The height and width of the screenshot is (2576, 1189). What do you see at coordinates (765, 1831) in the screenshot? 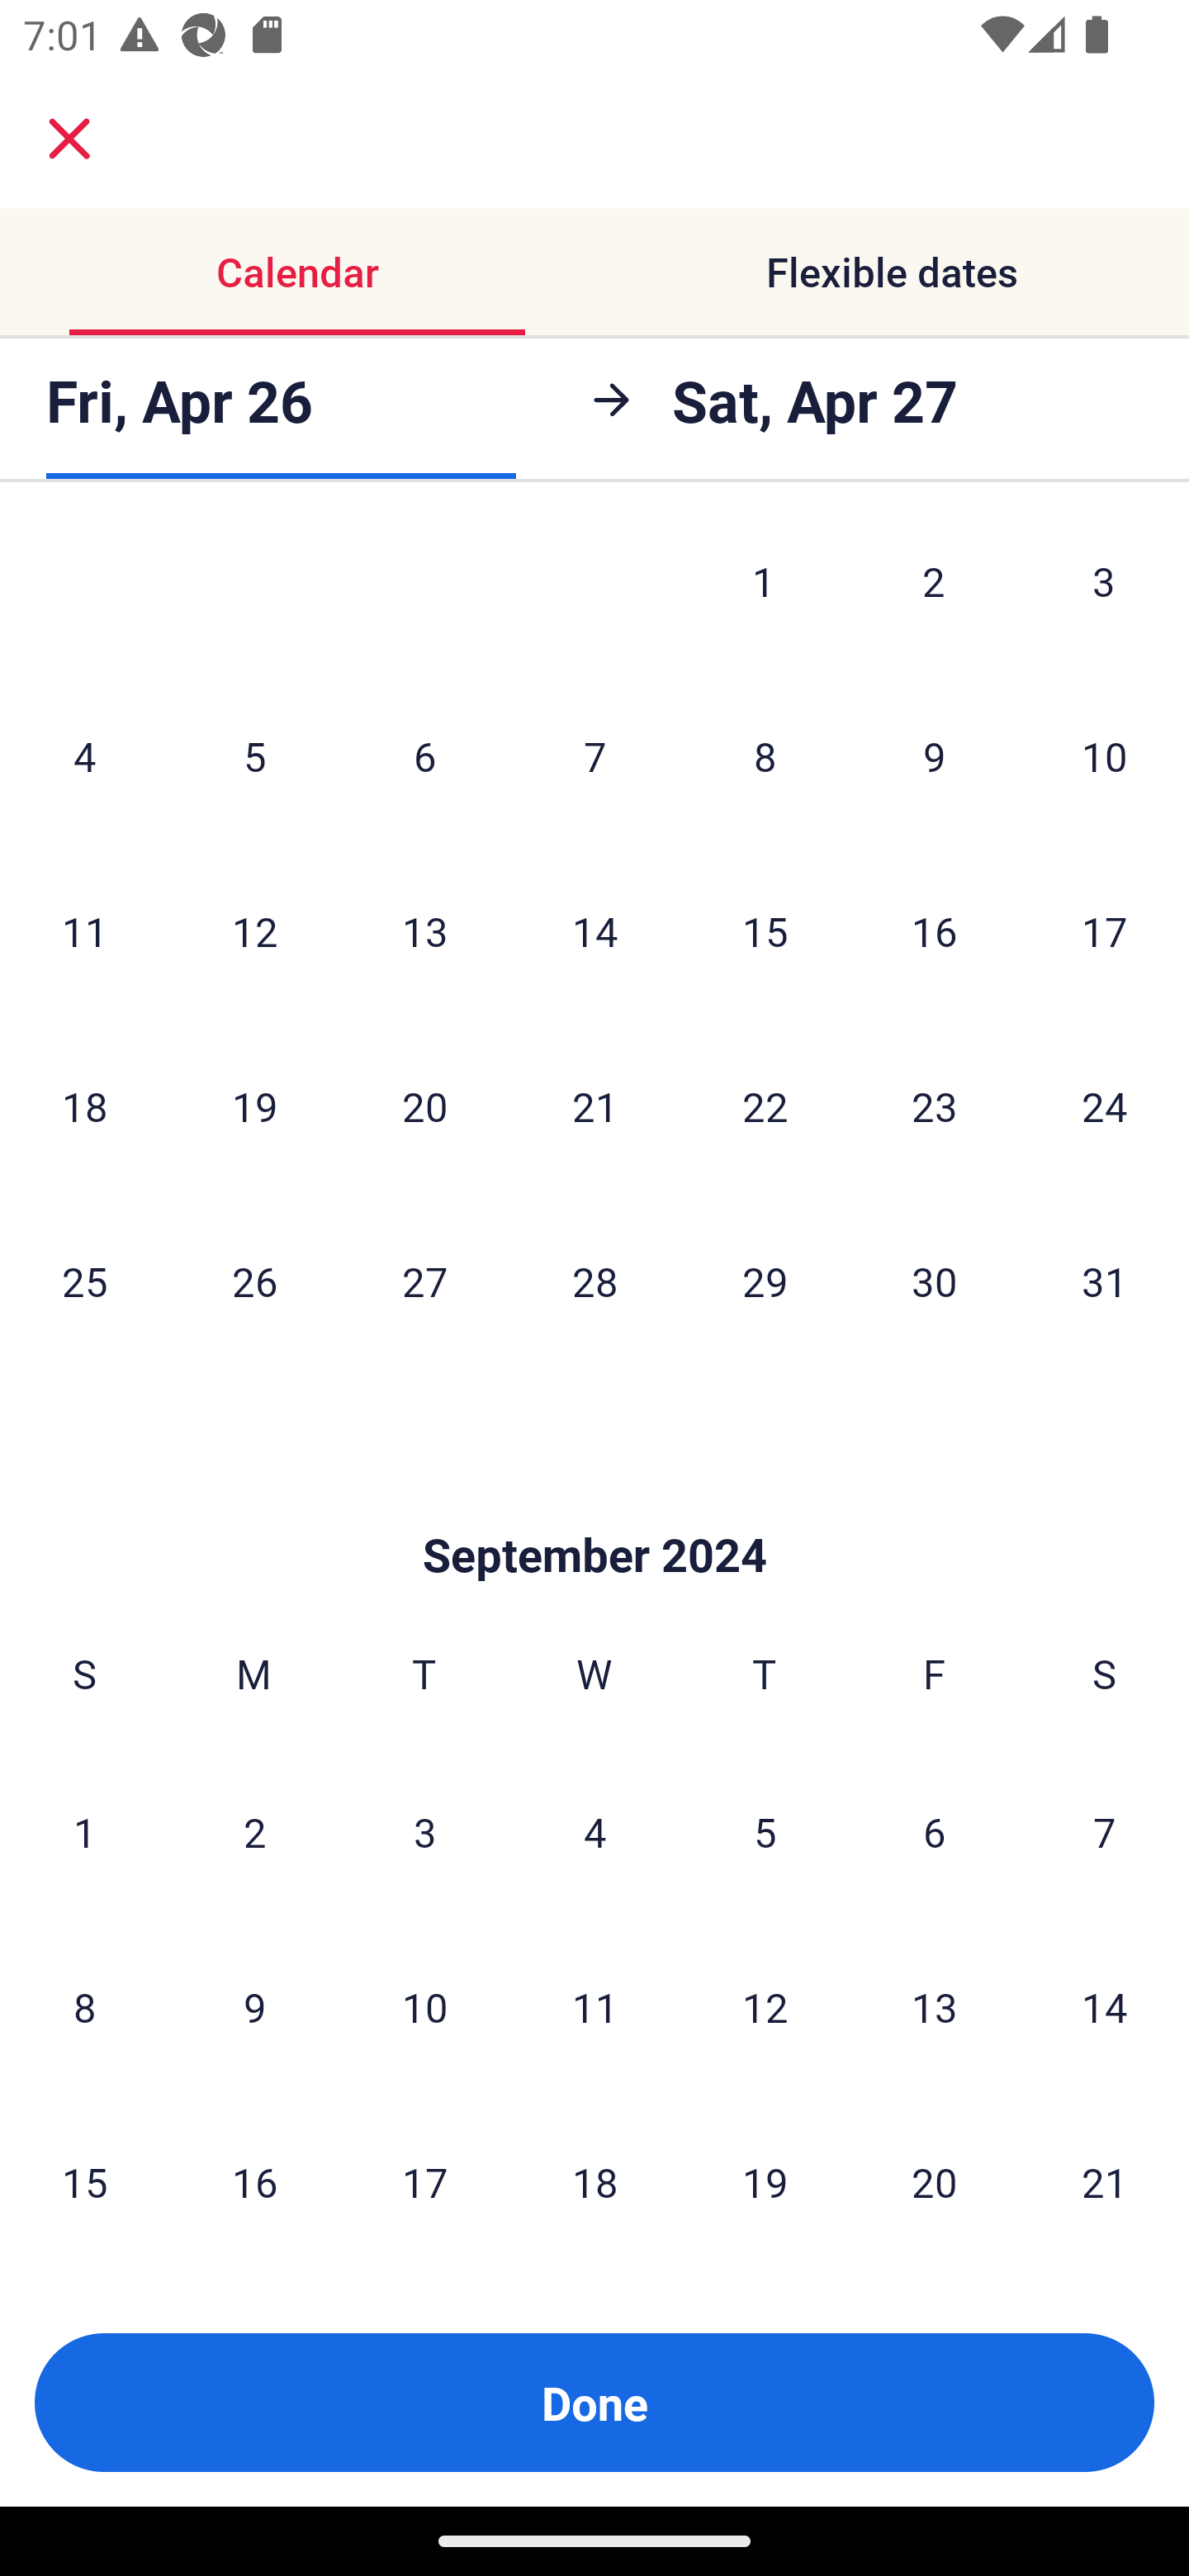
I see `5 Thursday, September 5, 2024` at bounding box center [765, 1831].